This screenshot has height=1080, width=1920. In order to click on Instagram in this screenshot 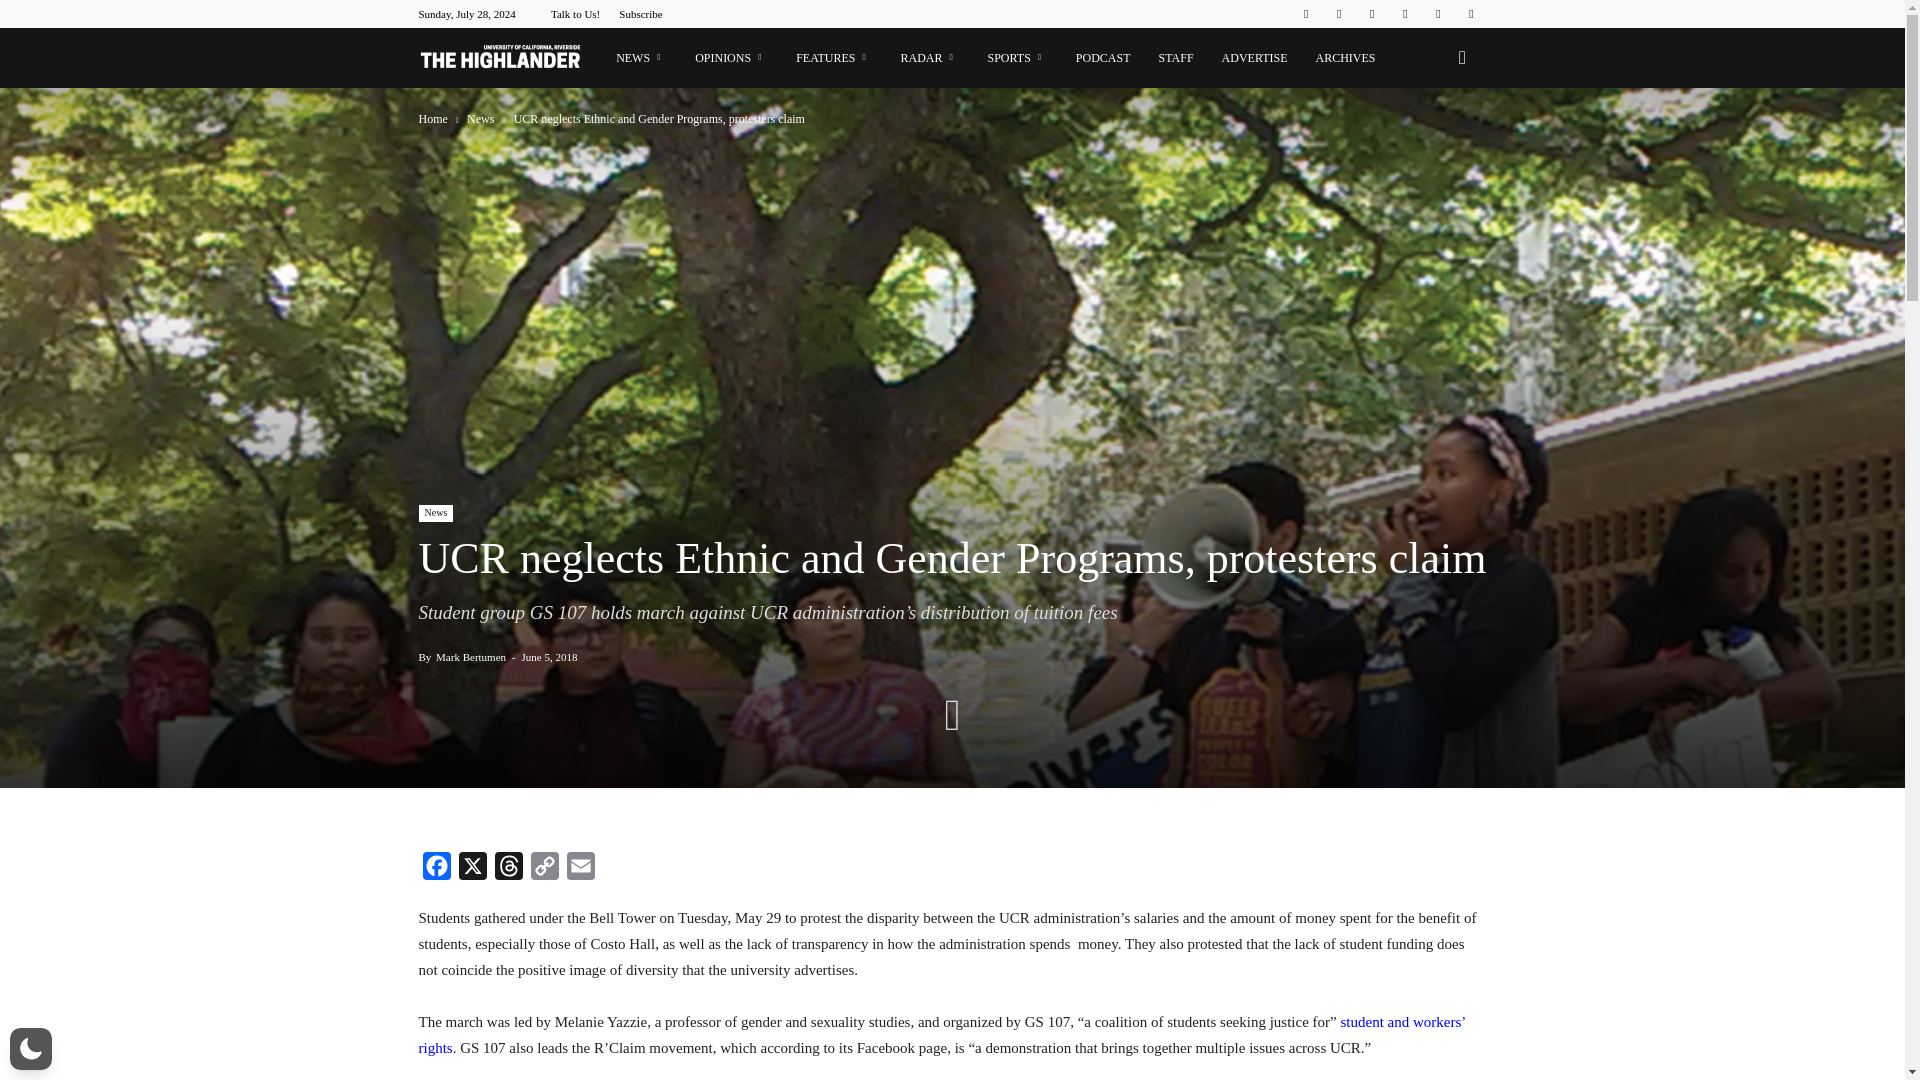, I will do `click(1338, 14)`.